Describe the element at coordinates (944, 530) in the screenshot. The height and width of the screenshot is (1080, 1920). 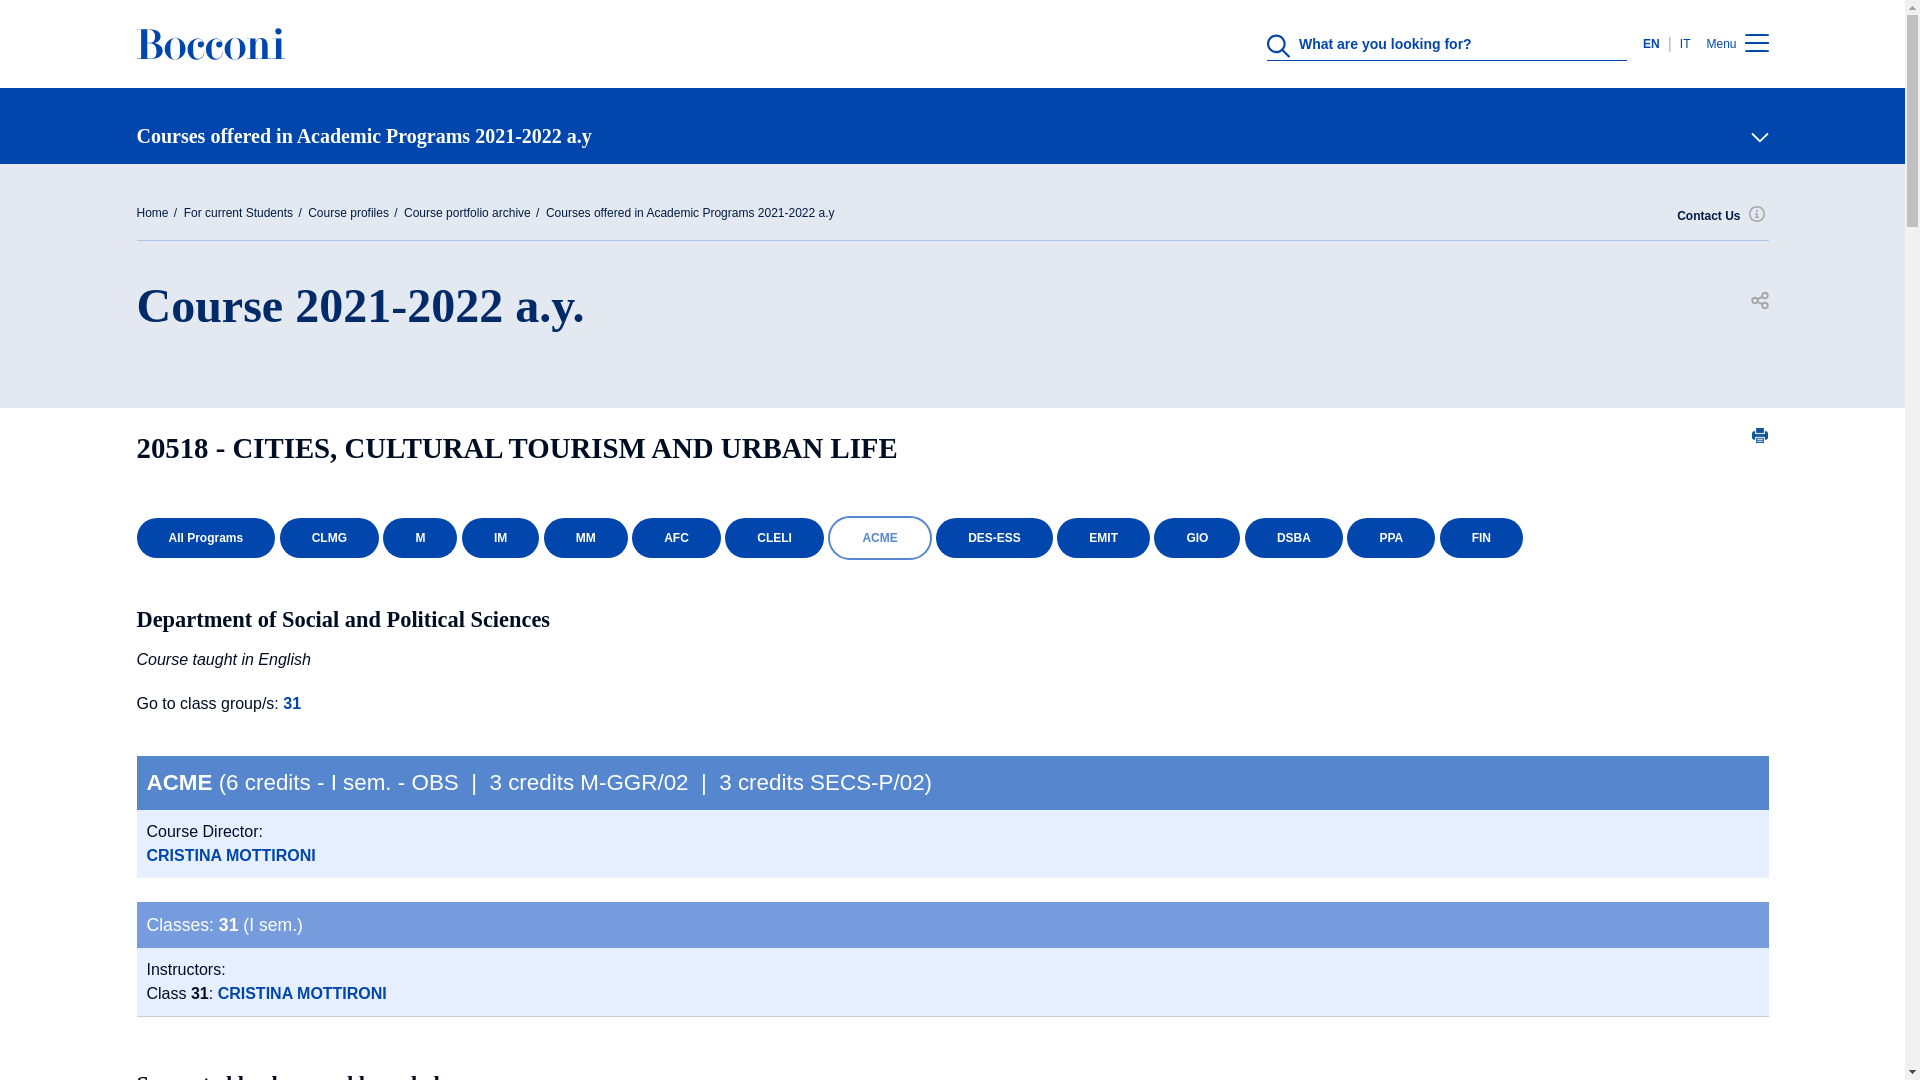
I see `Programs` at that location.